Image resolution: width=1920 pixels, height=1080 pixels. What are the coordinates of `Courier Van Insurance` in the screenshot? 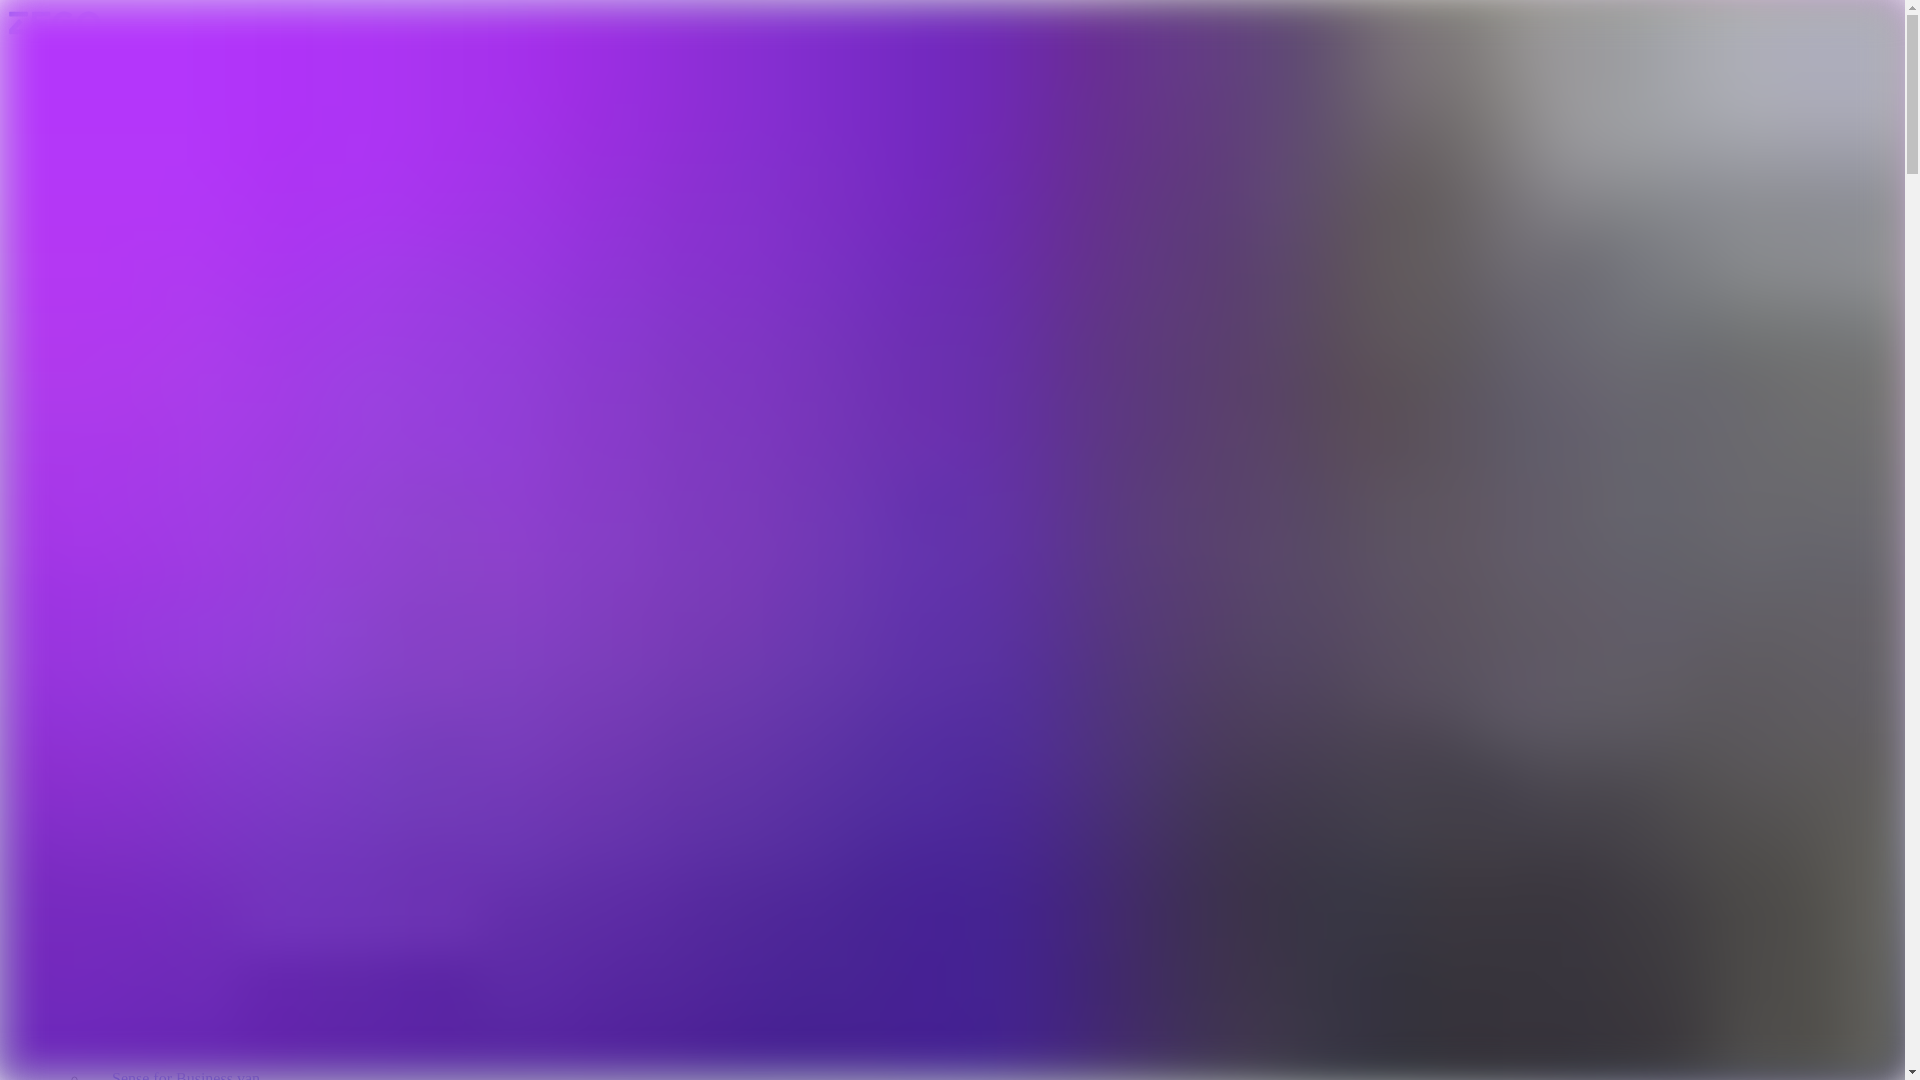 It's located at (183, 510).